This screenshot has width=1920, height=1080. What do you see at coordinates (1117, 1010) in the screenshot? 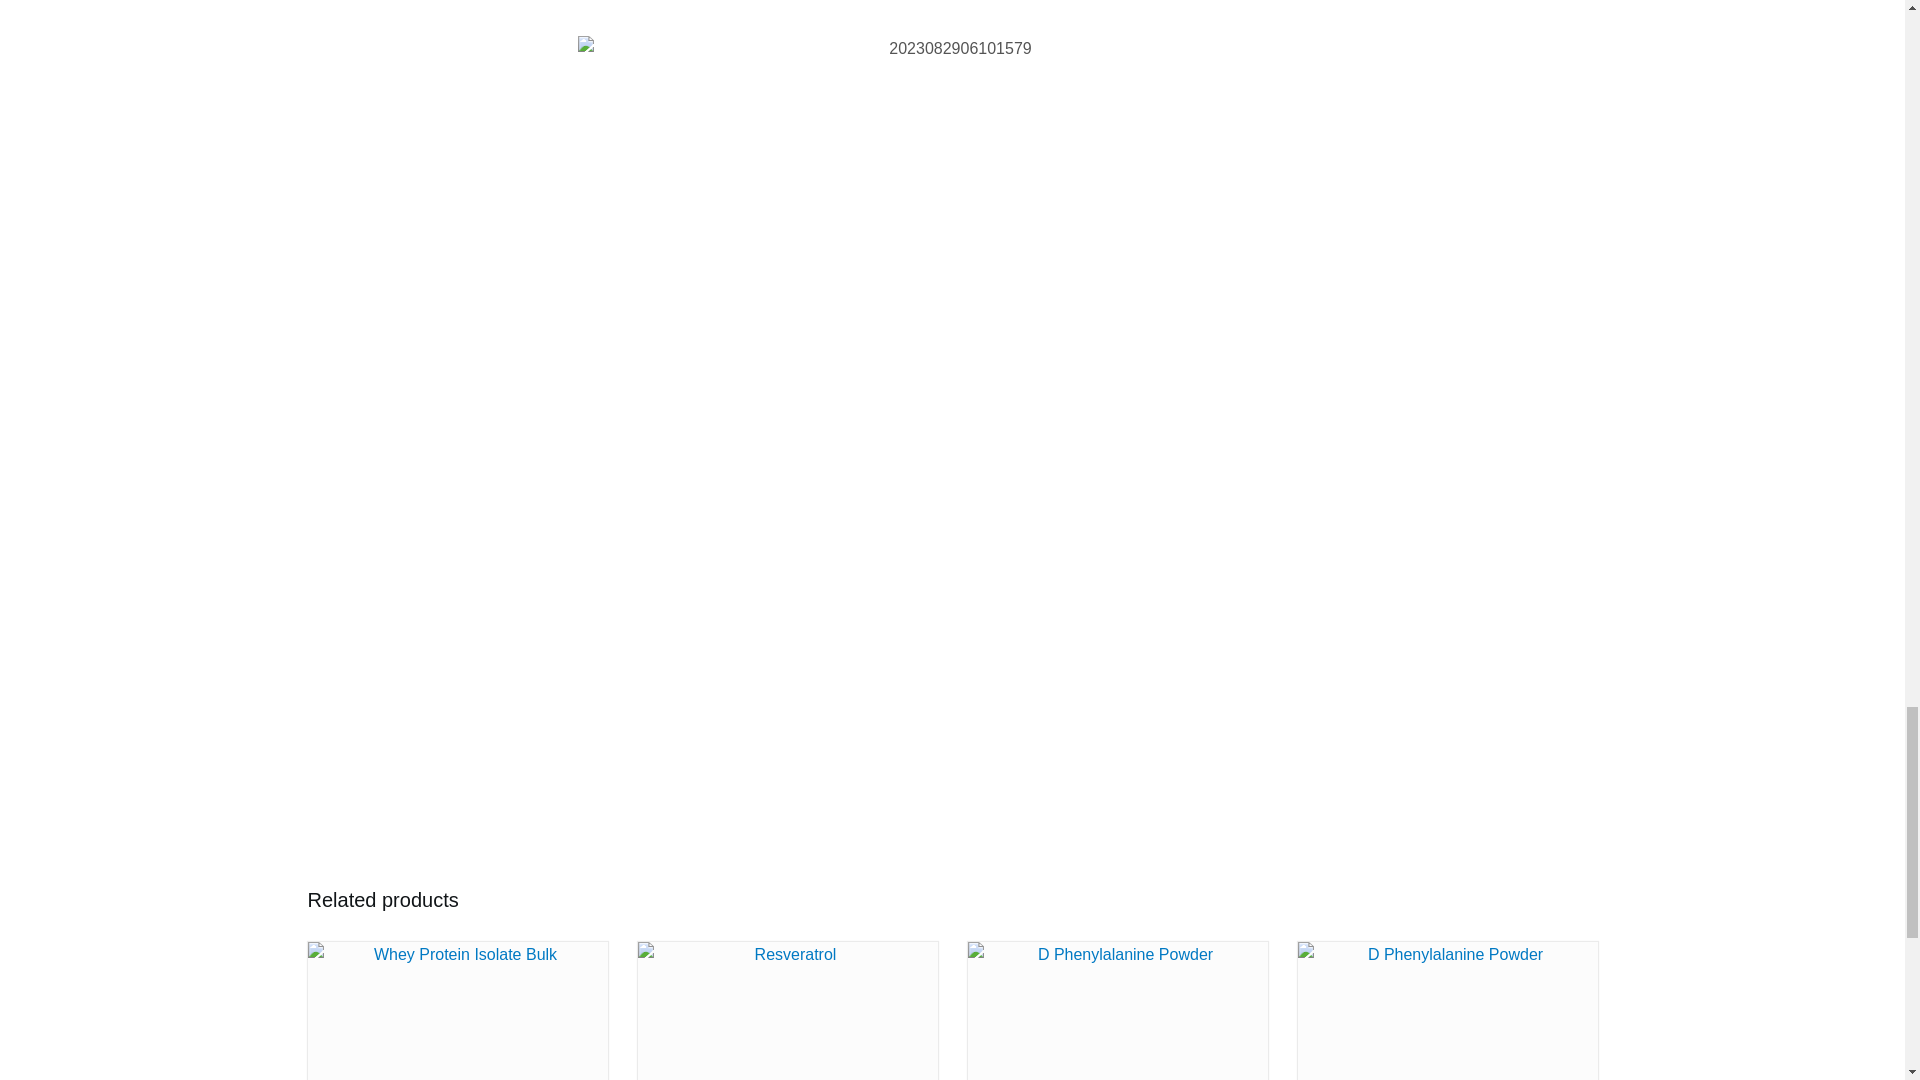
I see `d-phenylalanine-powder` at bounding box center [1117, 1010].